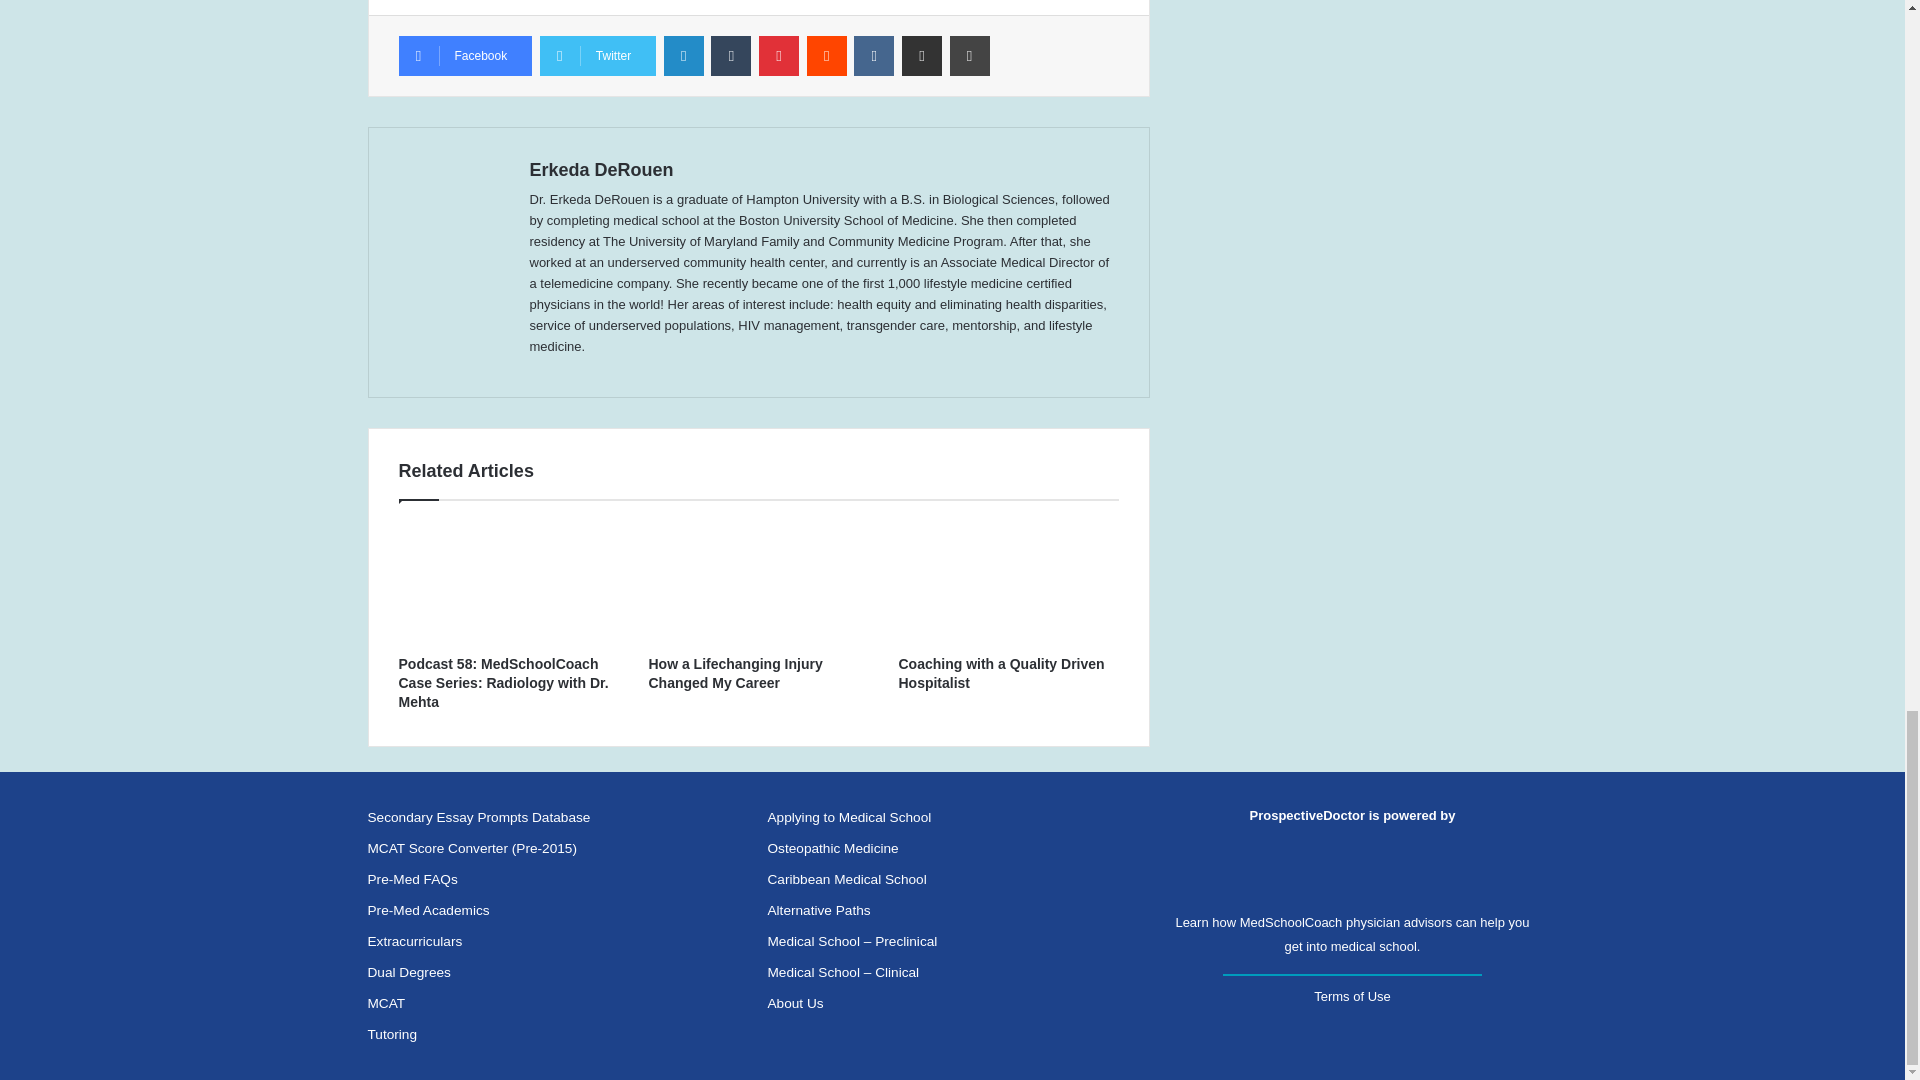  I want to click on LinkedIn, so click(684, 55).